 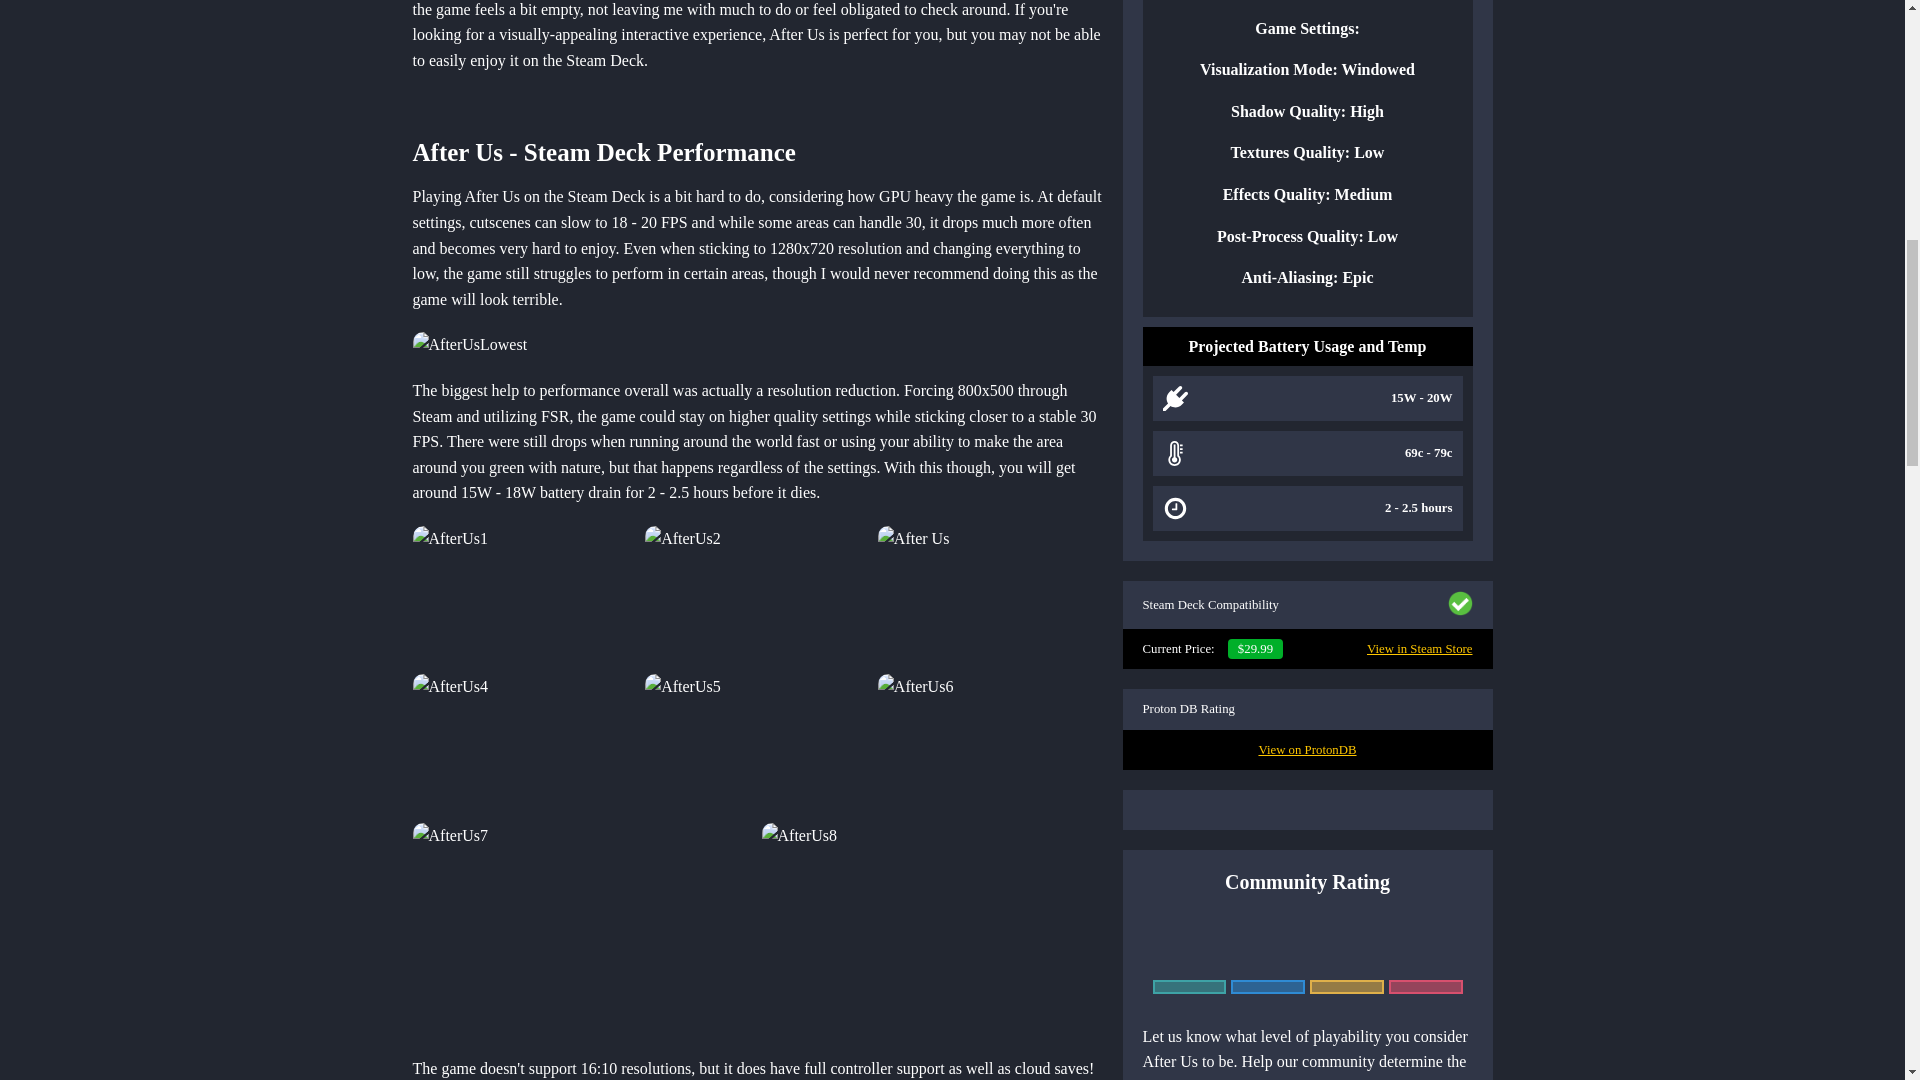 I want to click on After Us 4, so click(x=990, y=596).